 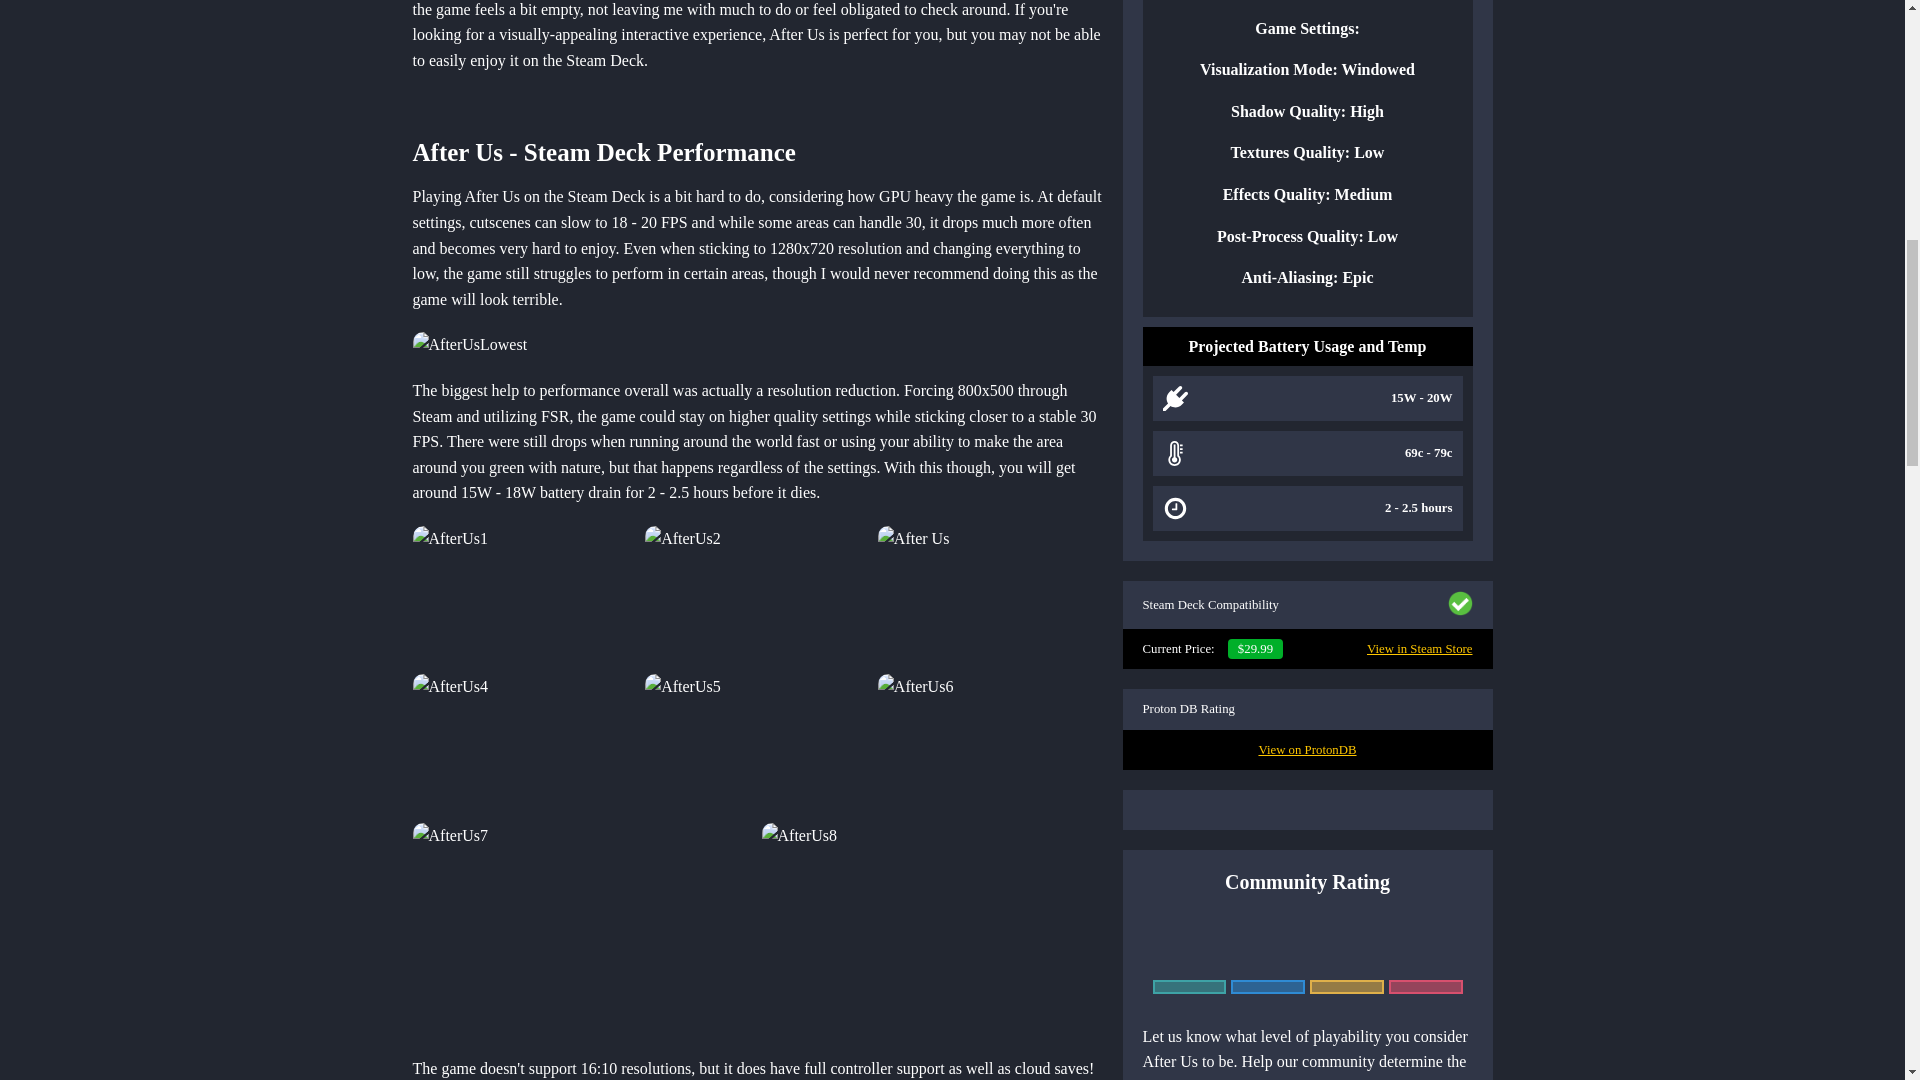 I want to click on After Us 4, so click(x=990, y=596).